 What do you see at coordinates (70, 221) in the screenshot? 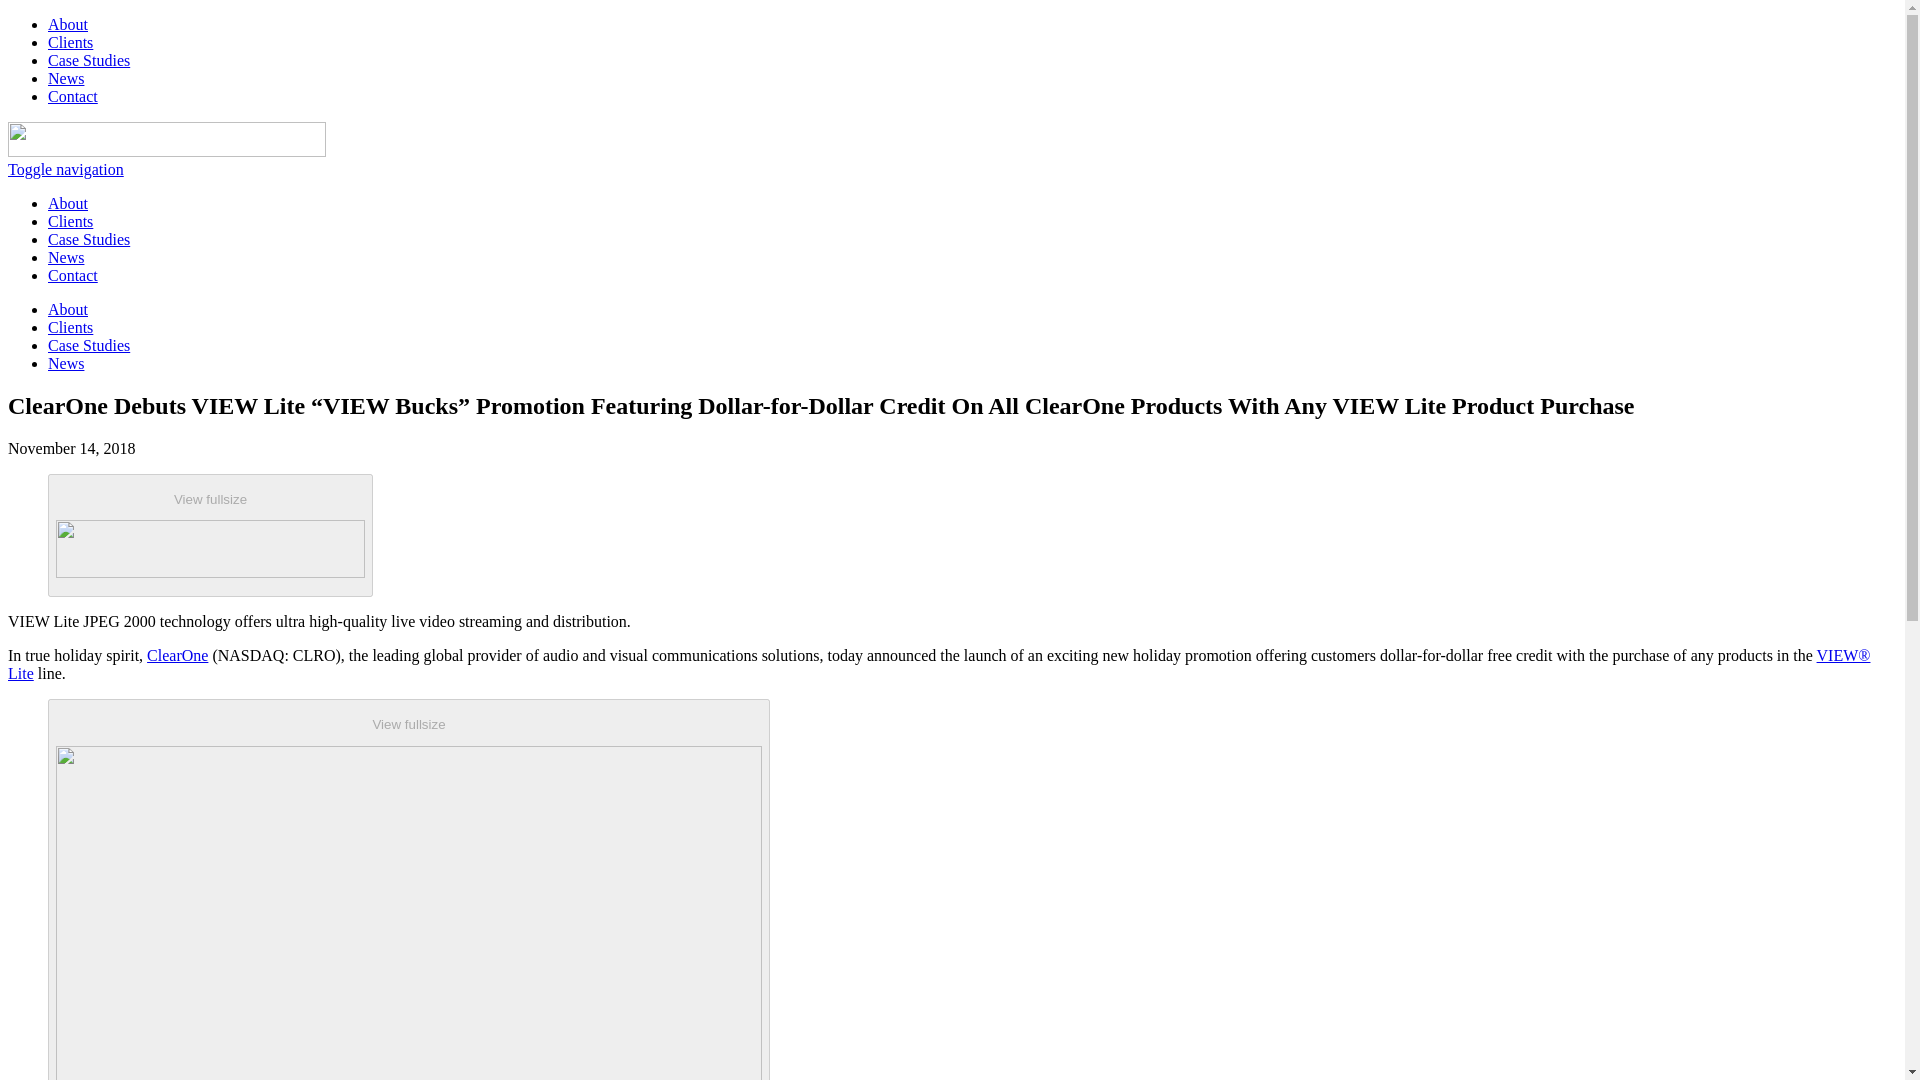
I see `Clients` at bounding box center [70, 221].